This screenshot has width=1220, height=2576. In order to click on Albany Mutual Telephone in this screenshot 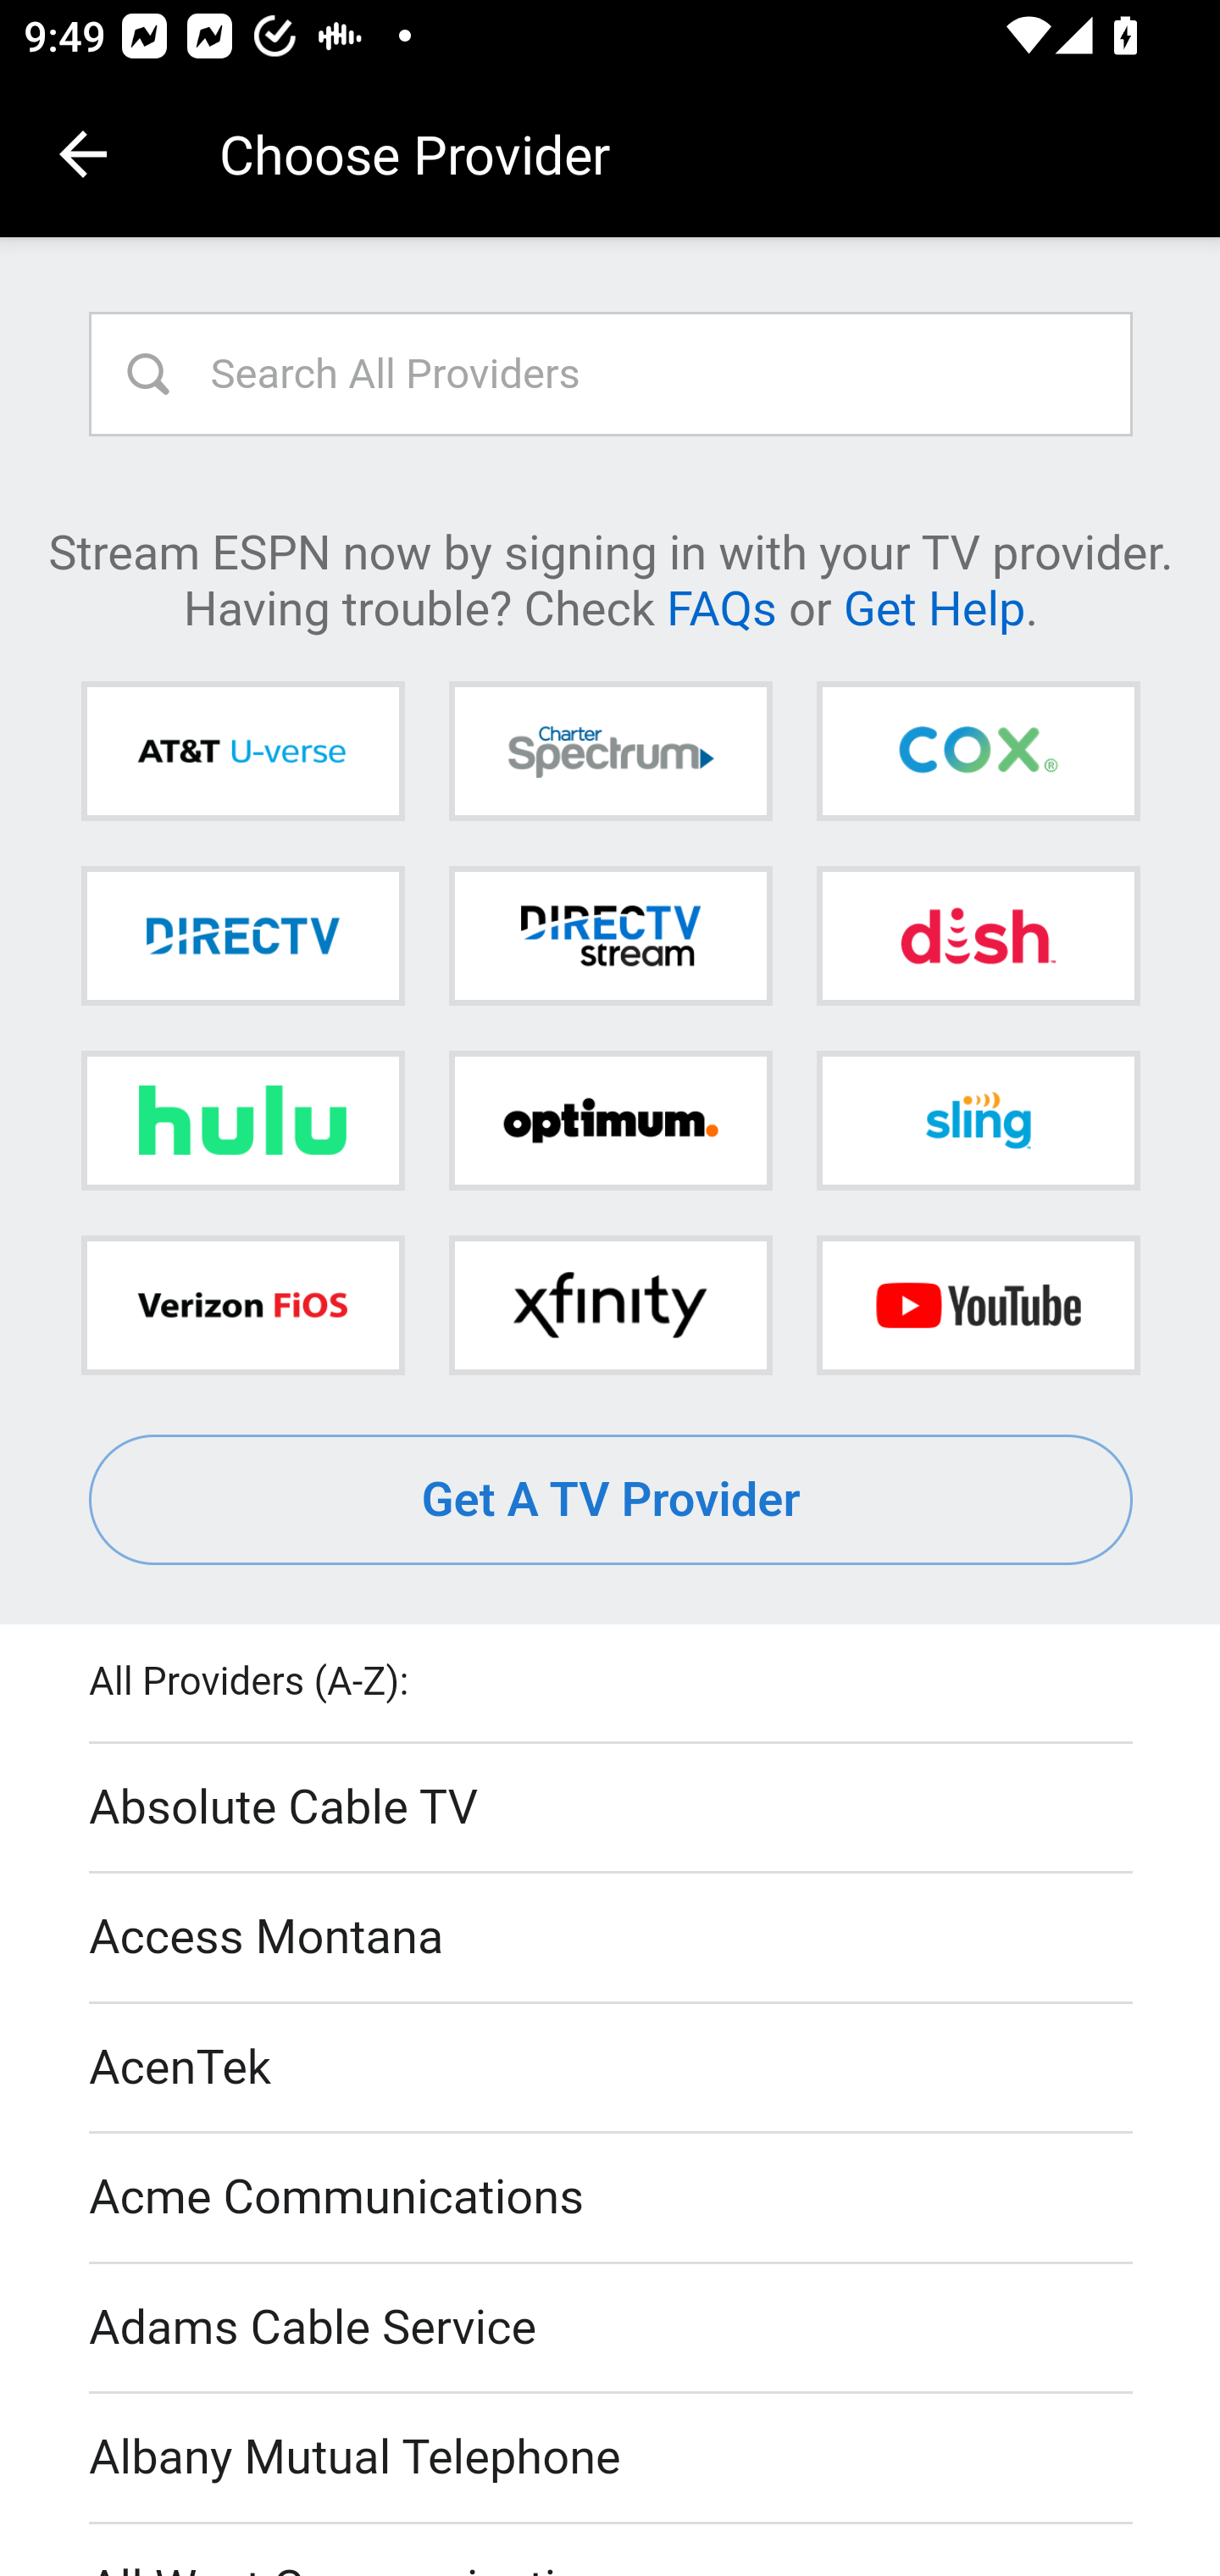, I will do `click(612, 2460)`.